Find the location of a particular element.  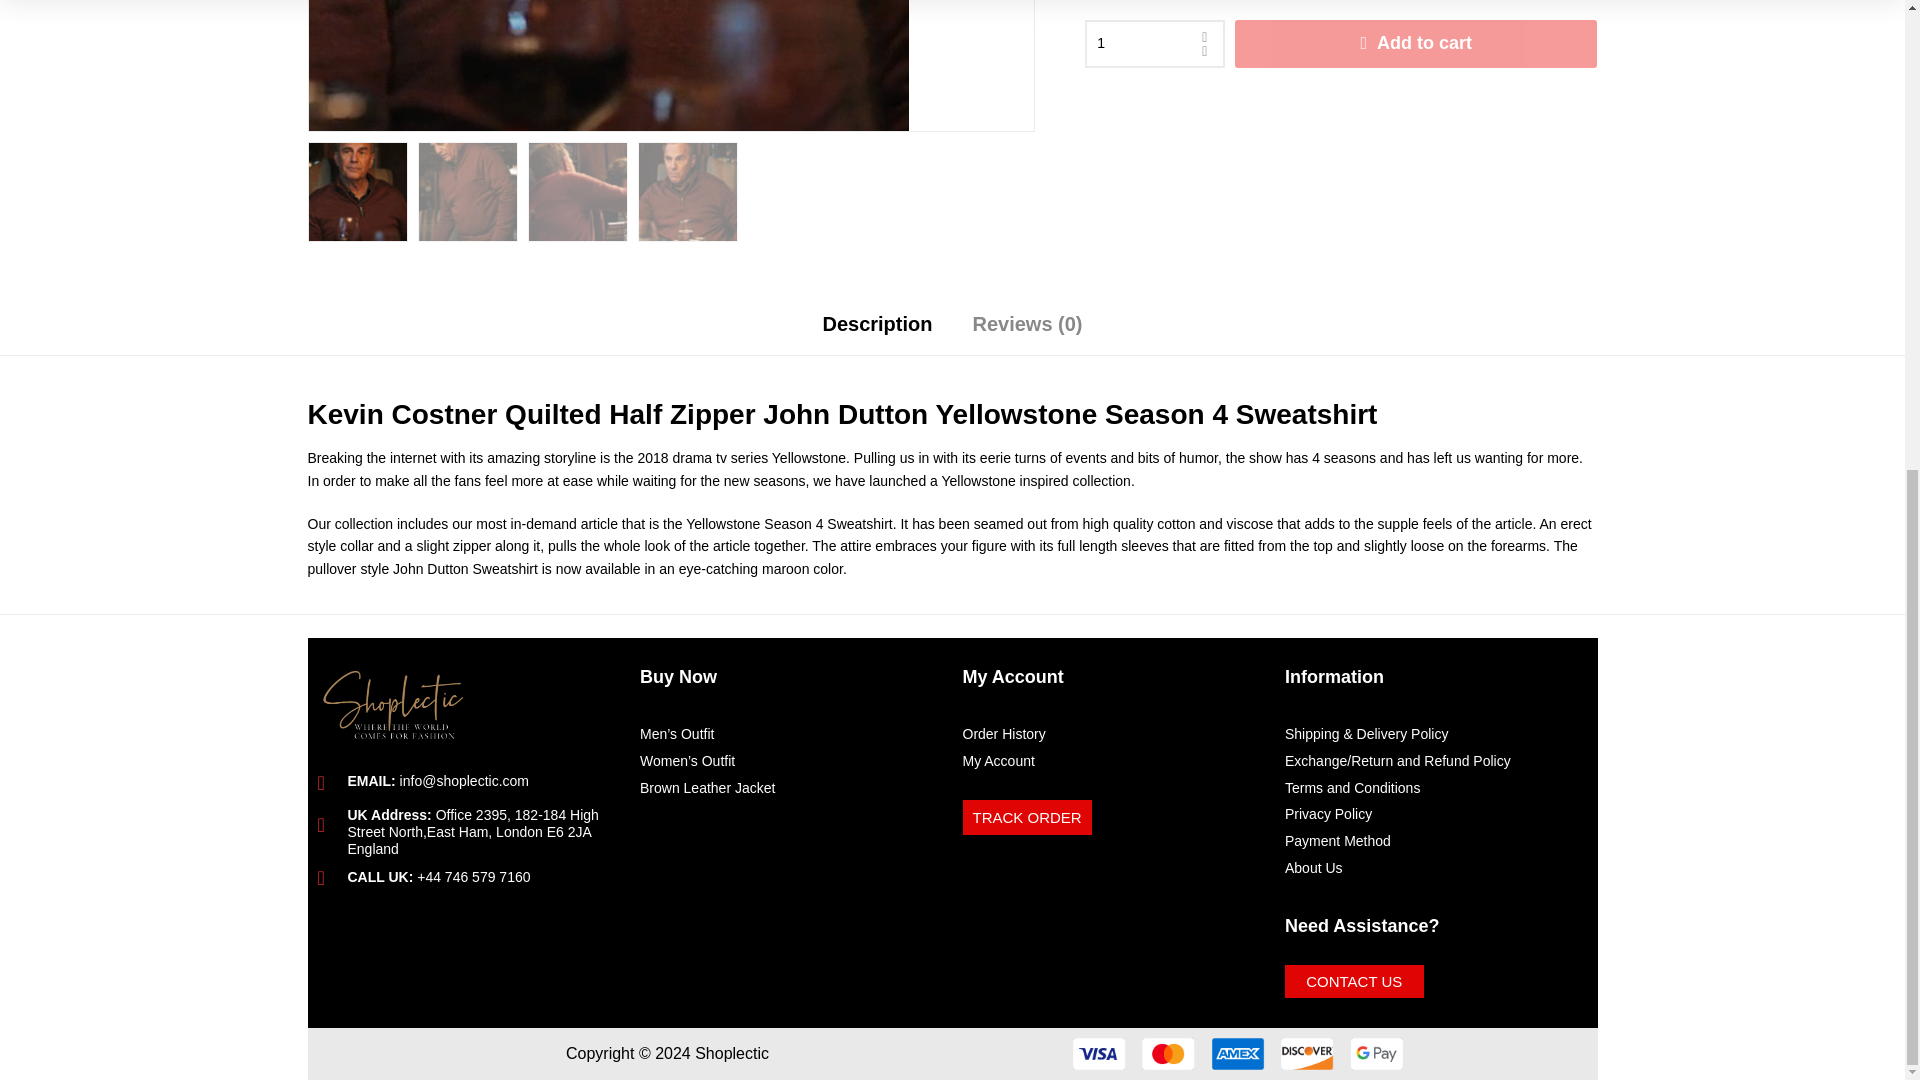

Description is located at coordinates (877, 331).